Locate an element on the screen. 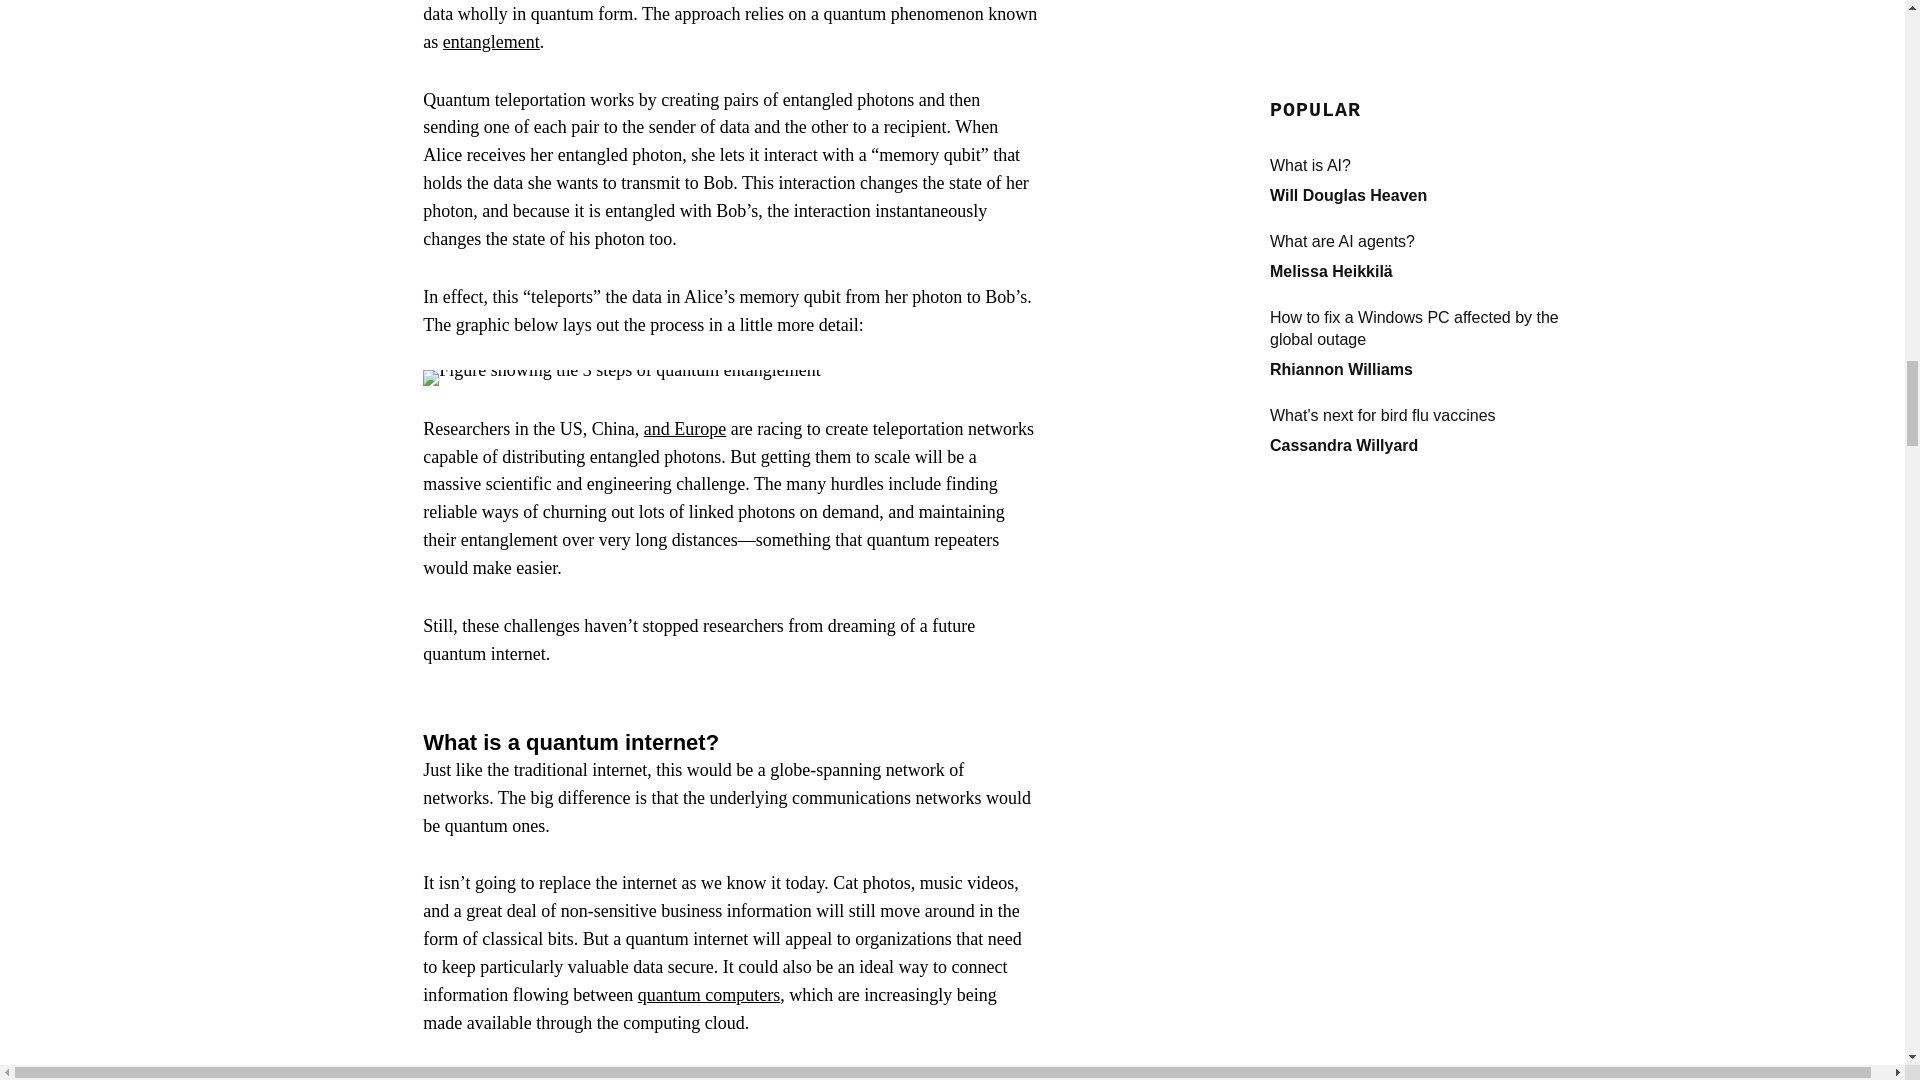 The image size is (1920, 1080). China is in the vanguard is located at coordinates (510, 1076).